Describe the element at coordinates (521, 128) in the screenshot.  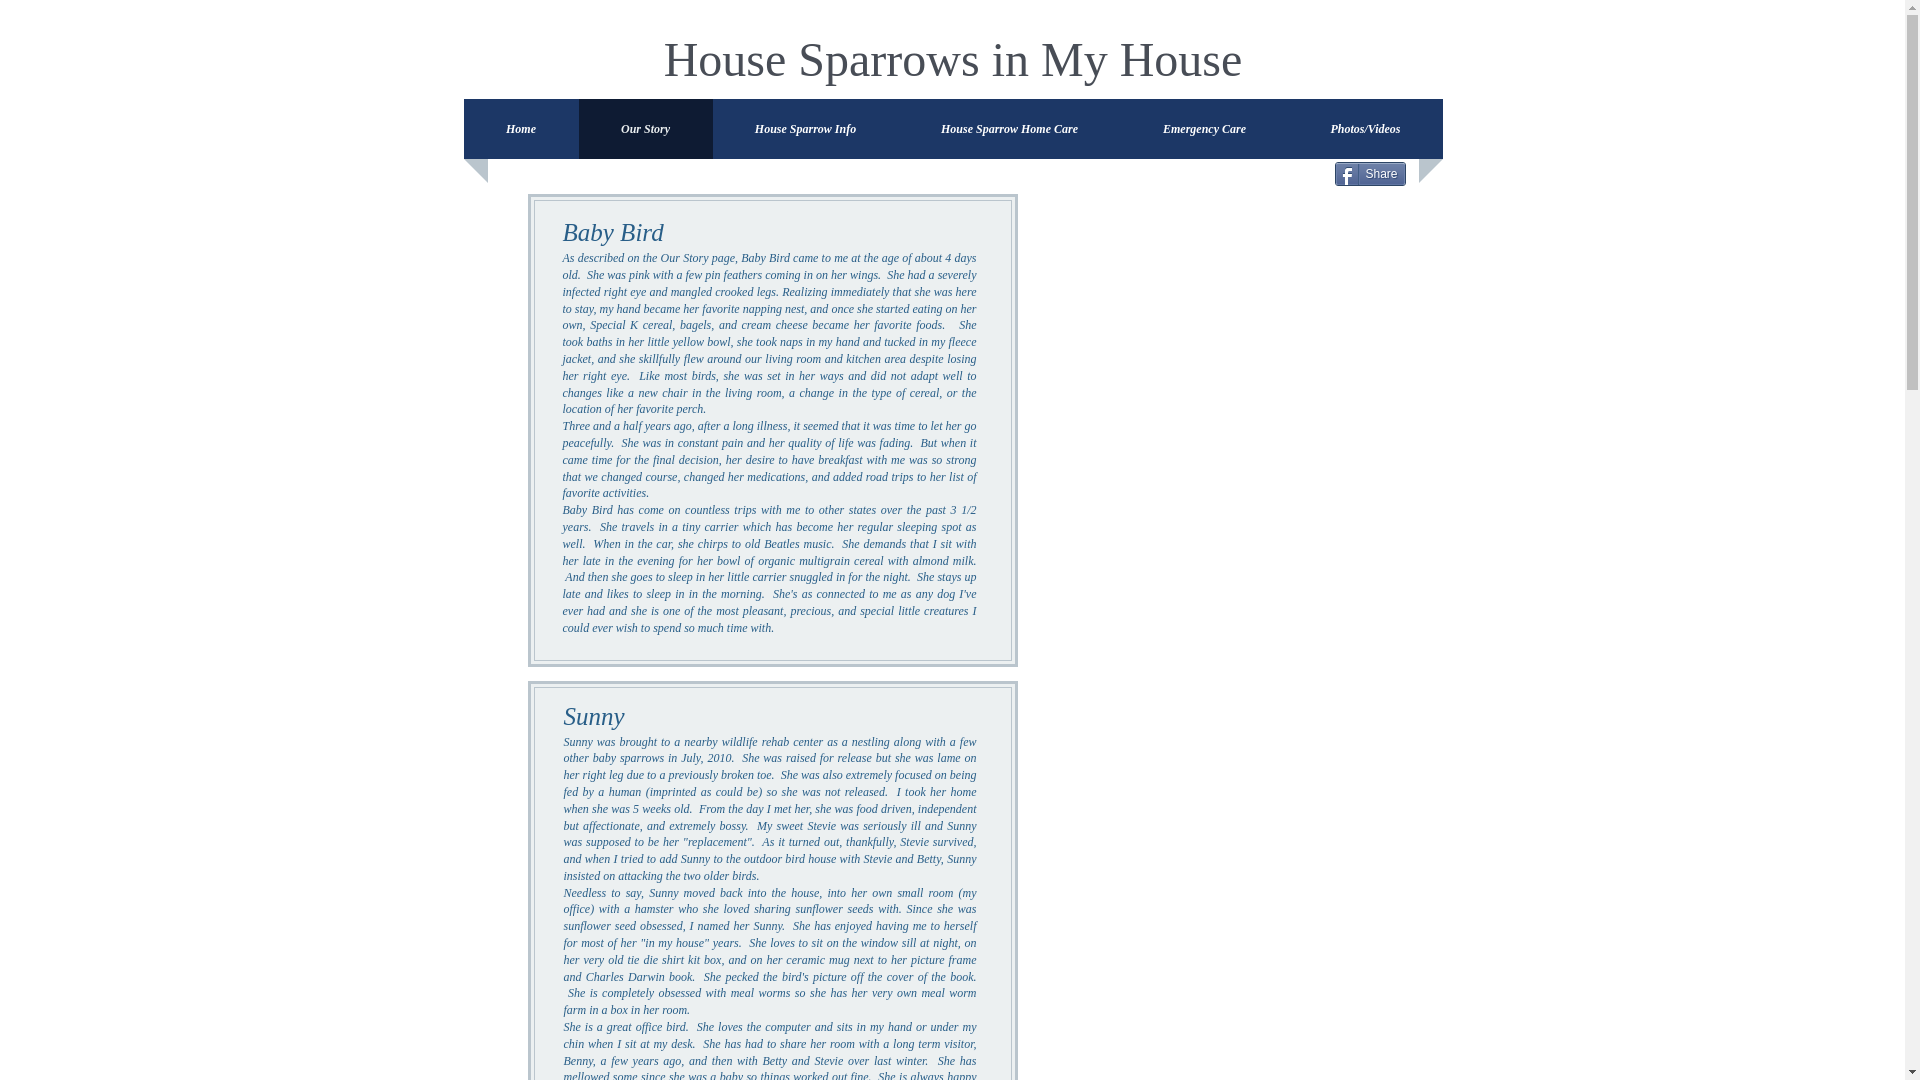
I see `Home` at that location.